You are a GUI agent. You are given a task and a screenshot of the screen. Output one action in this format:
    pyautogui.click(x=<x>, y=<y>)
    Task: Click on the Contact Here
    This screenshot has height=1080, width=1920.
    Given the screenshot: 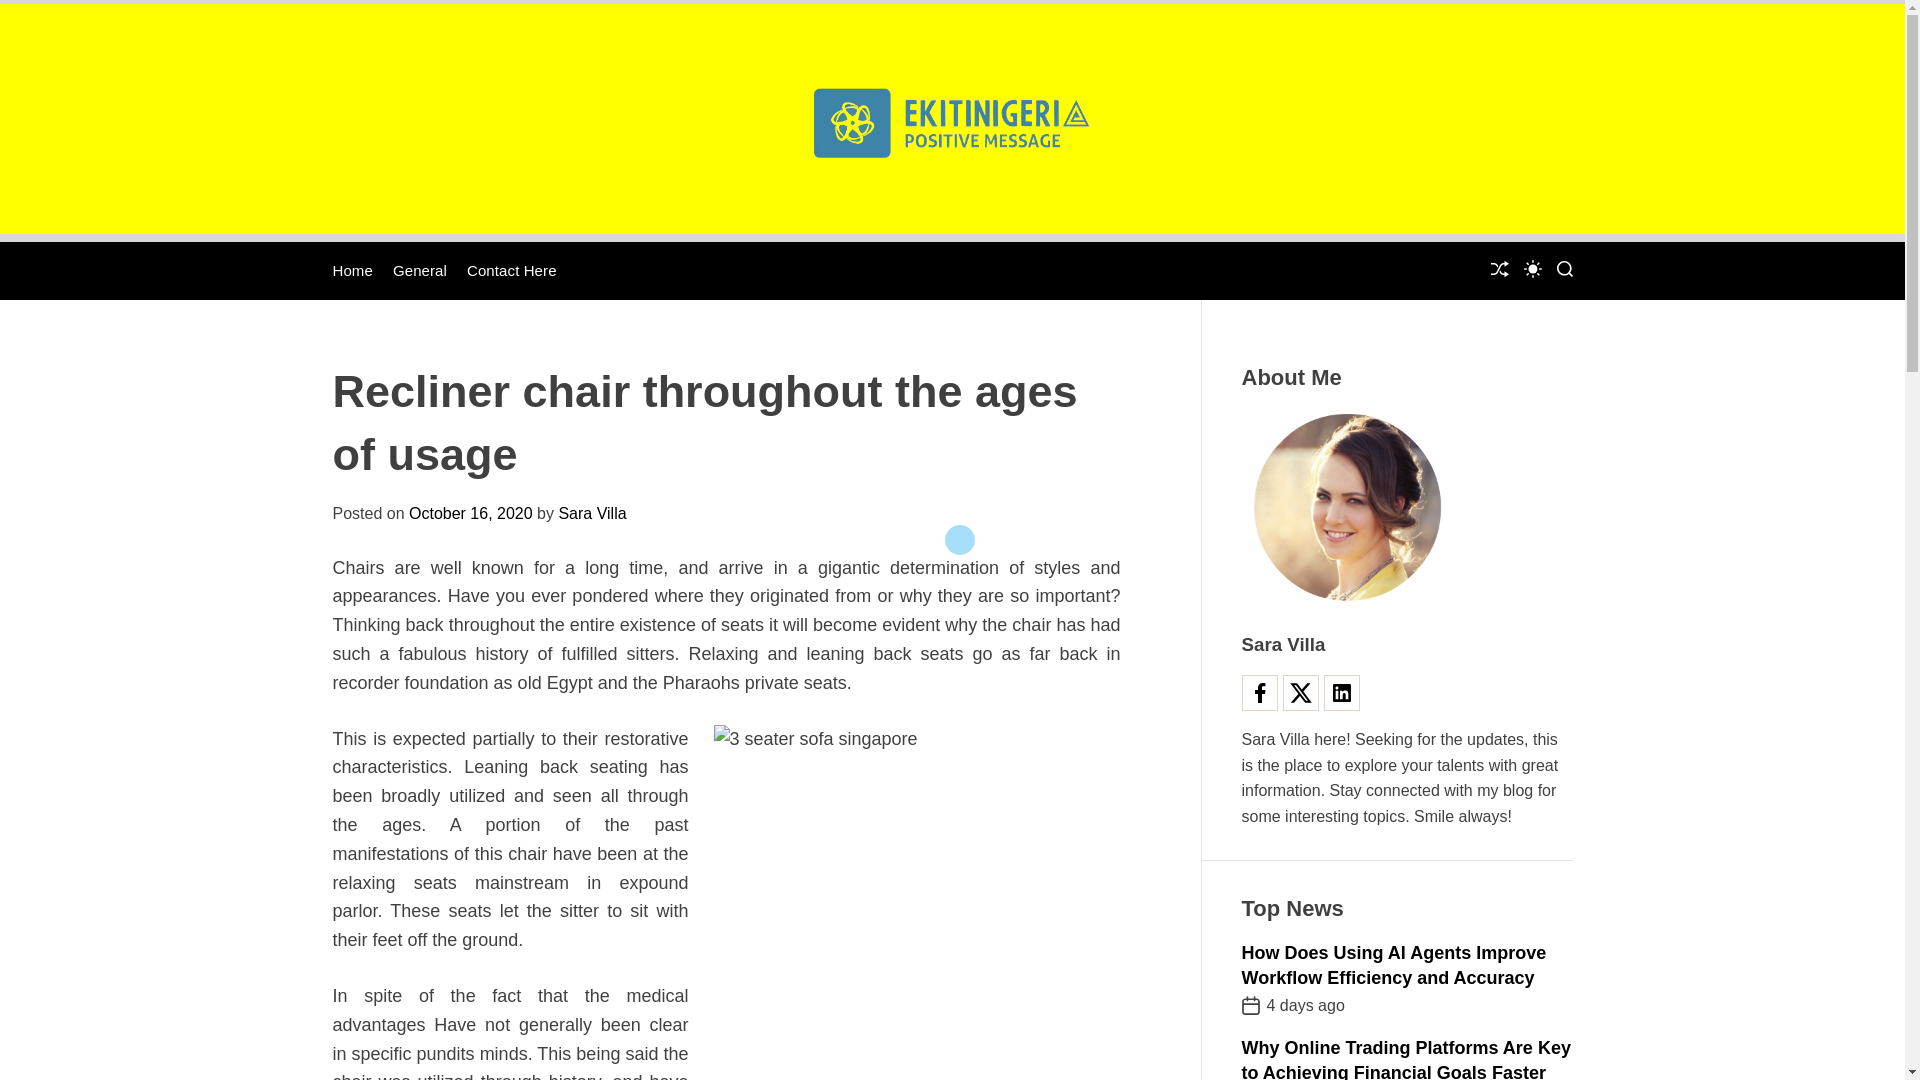 What is the action you would take?
    pyautogui.click(x=511, y=270)
    